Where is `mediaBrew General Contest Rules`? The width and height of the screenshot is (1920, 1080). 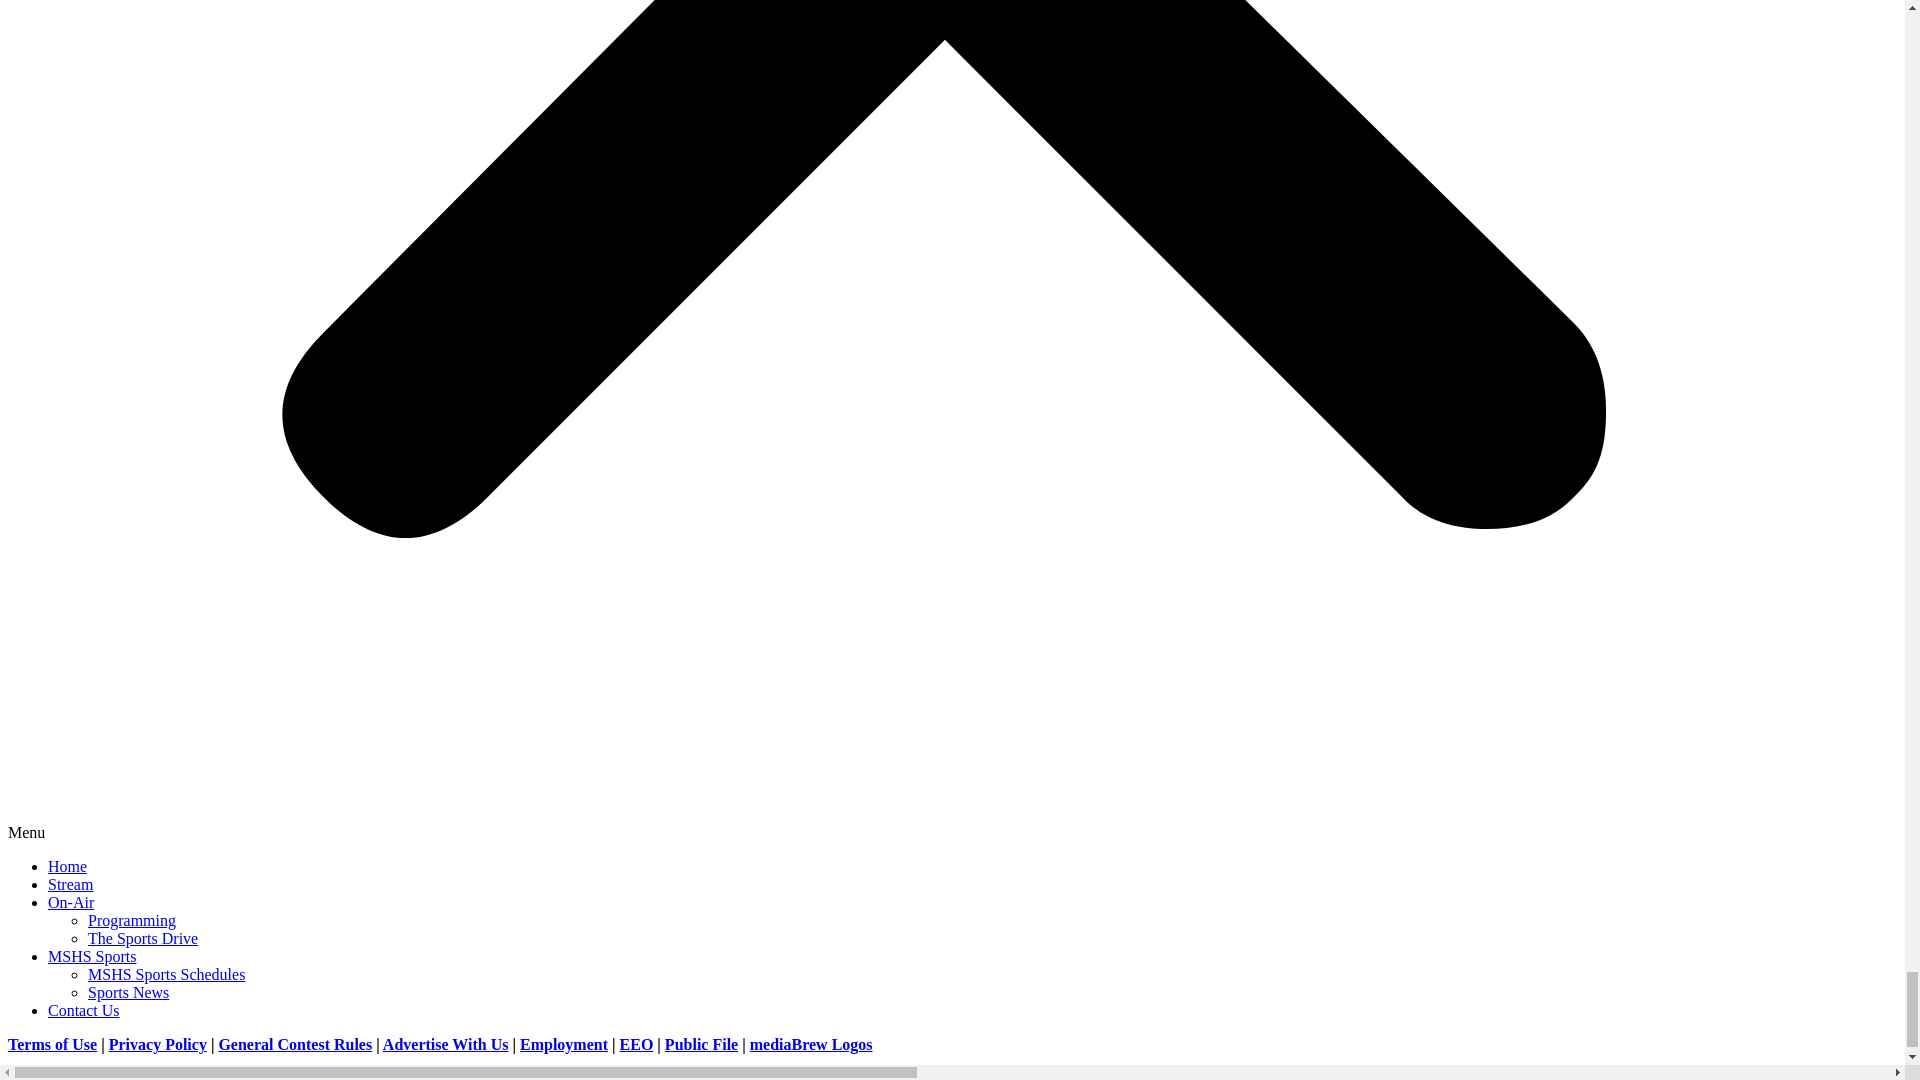
mediaBrew General Contest Rules is located at coordinates (295, 1044).